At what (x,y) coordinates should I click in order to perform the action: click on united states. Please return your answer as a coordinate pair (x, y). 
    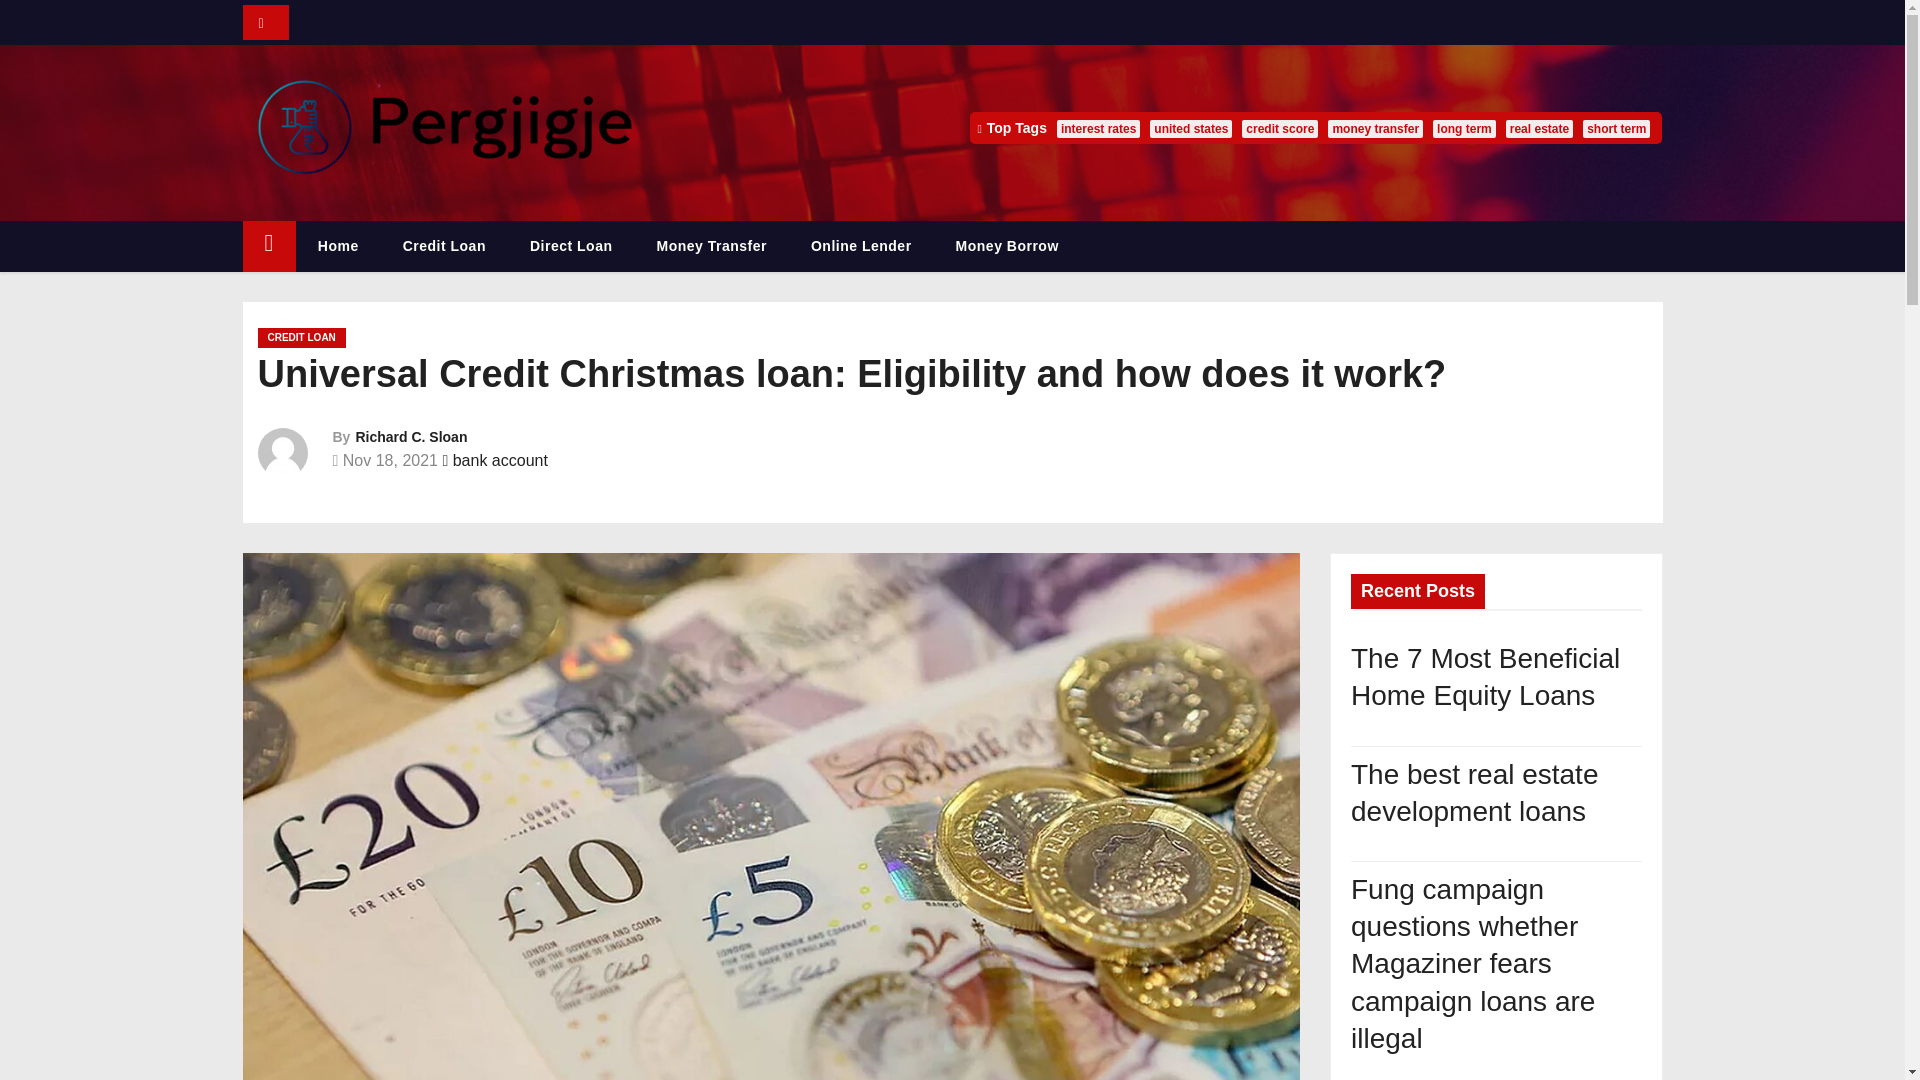
    Looking at the image, I should click on (1191, 128).